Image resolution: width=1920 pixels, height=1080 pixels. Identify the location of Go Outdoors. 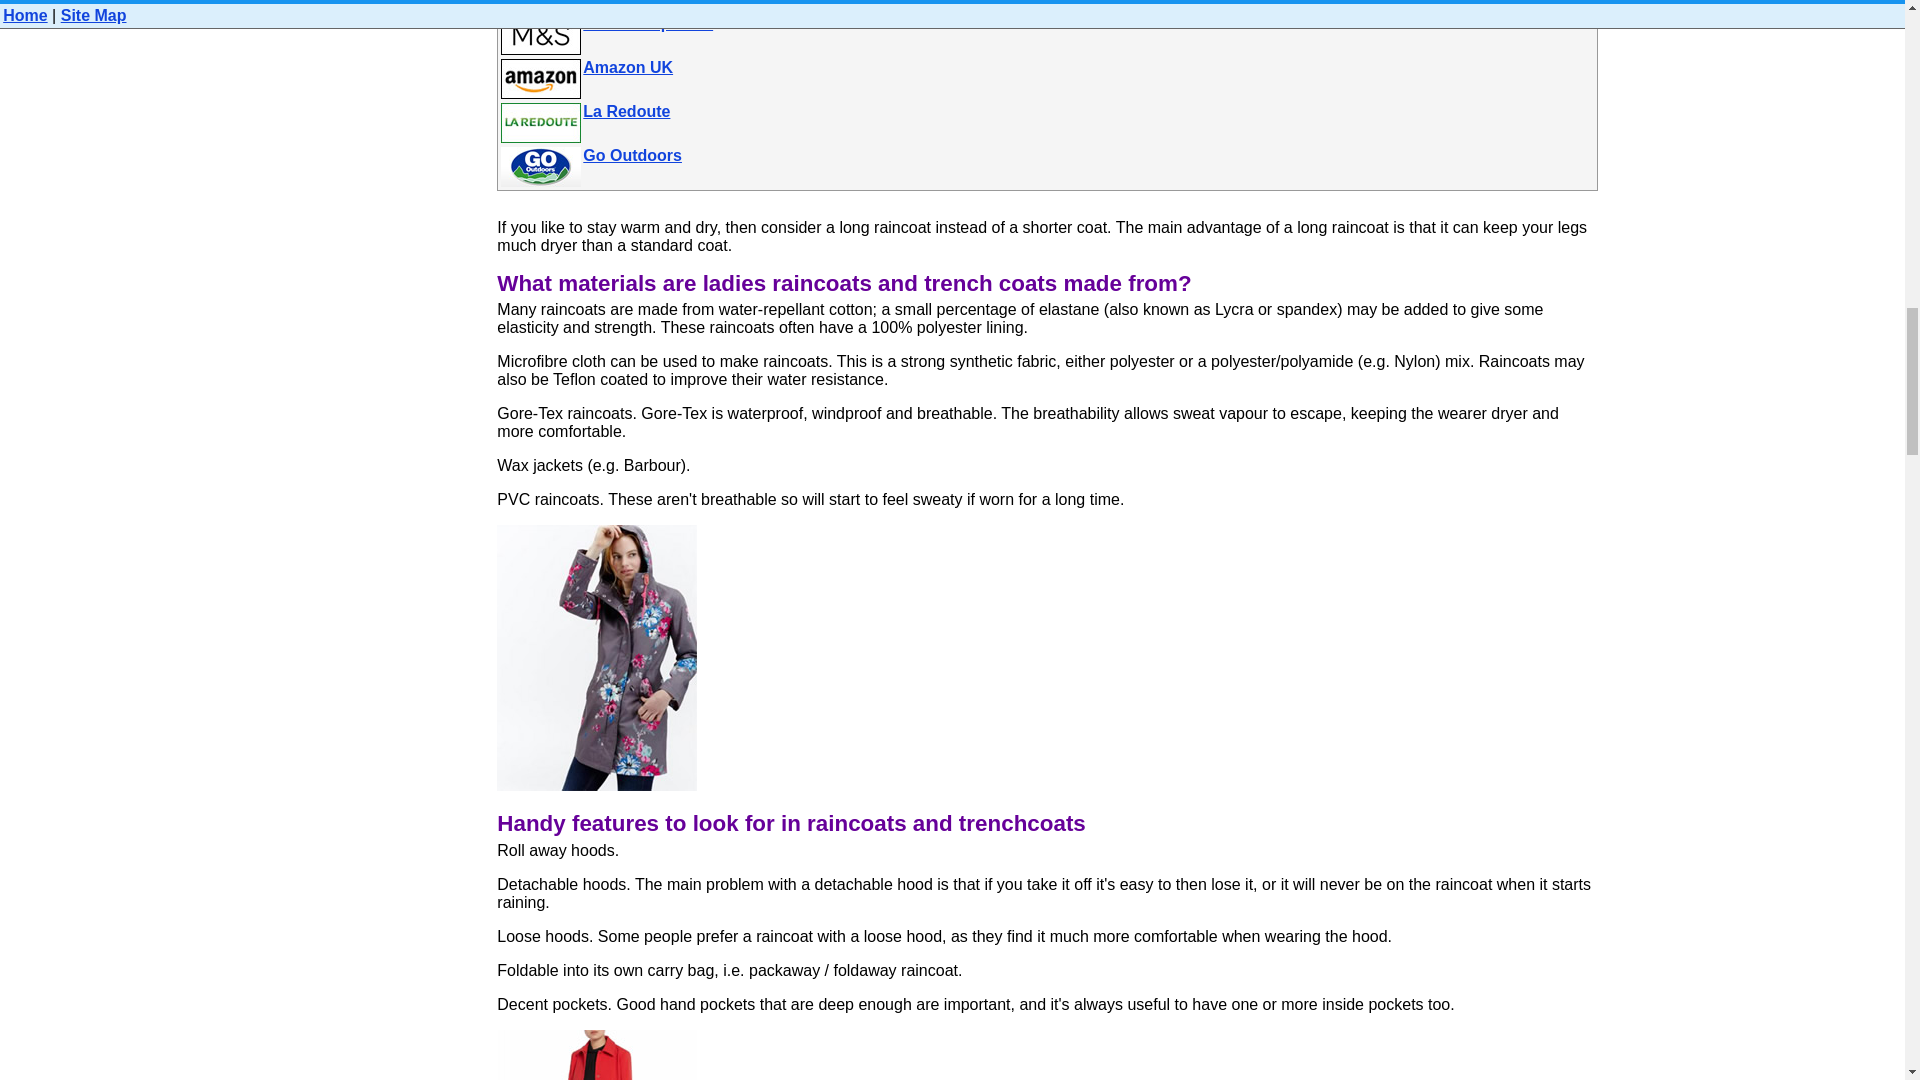
(632, 155).